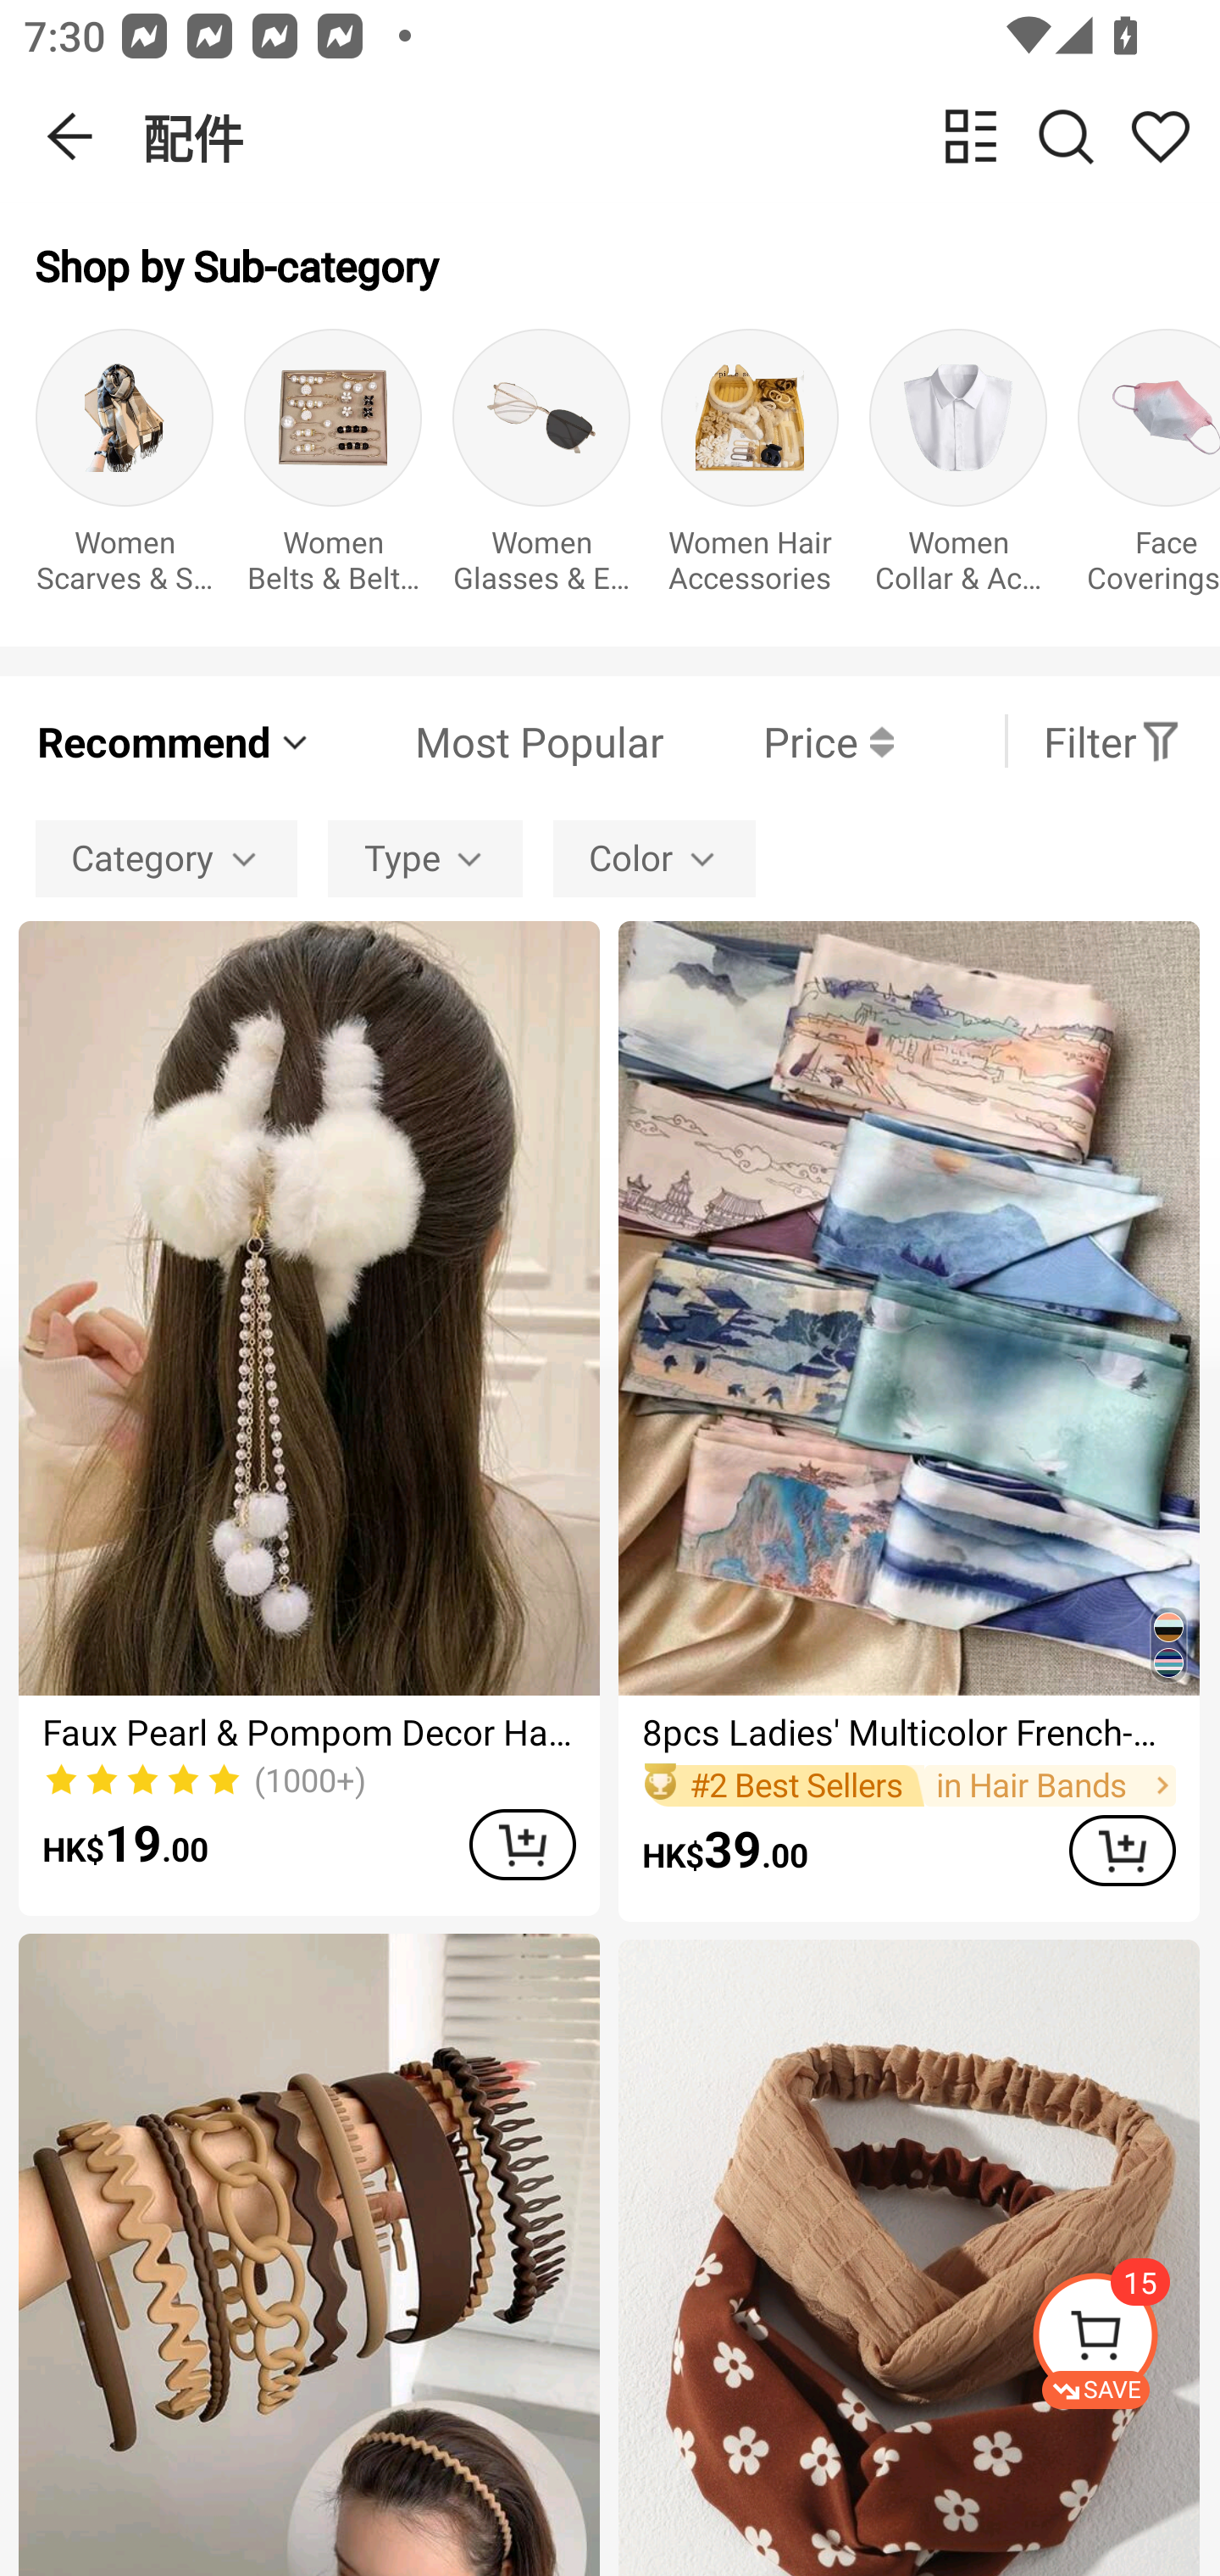 This screenshot has width=1220, height=2576. Describe the element at coordinates (308, 2256) in the screenshot. I see `9pcs/set Women's Brown Frosted Plastic Hairbands` at that location.